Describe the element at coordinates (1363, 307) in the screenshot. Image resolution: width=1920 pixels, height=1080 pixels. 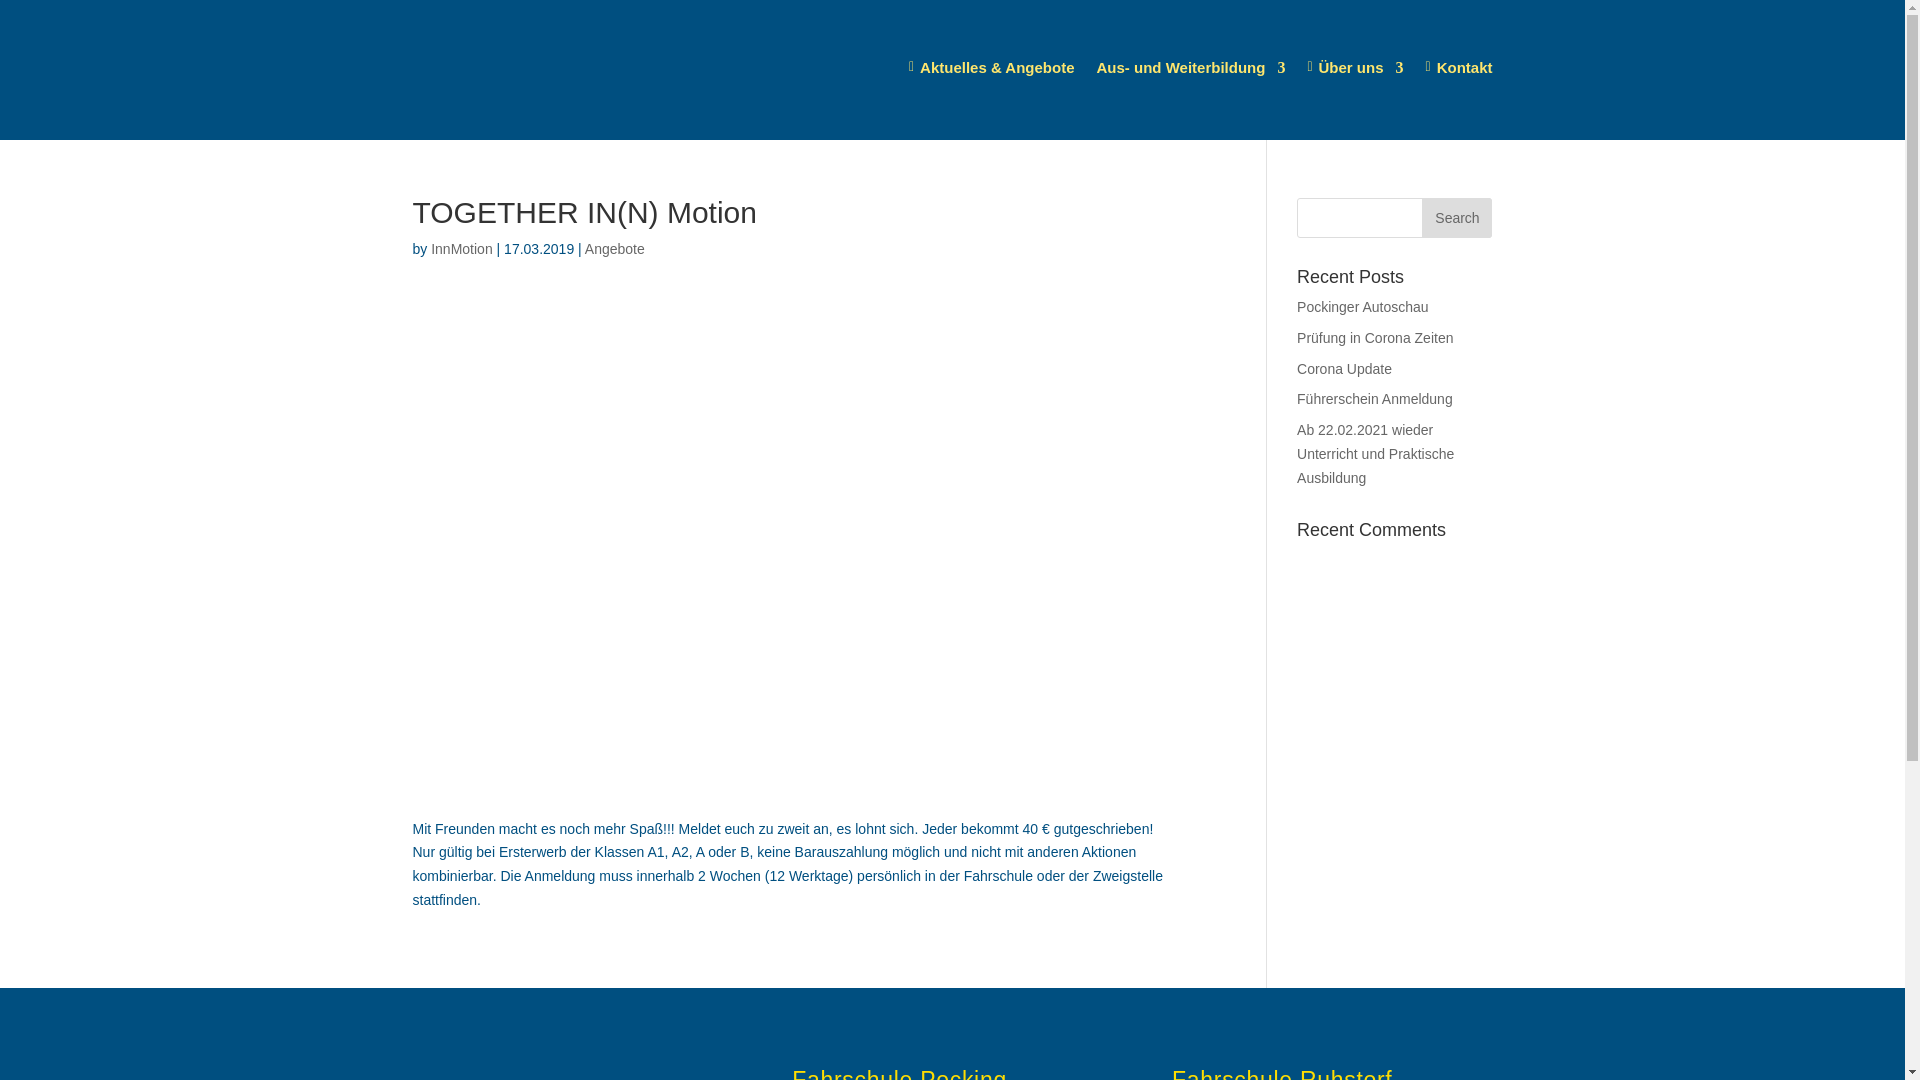
I see `Pockinger Autoschau` at that location.